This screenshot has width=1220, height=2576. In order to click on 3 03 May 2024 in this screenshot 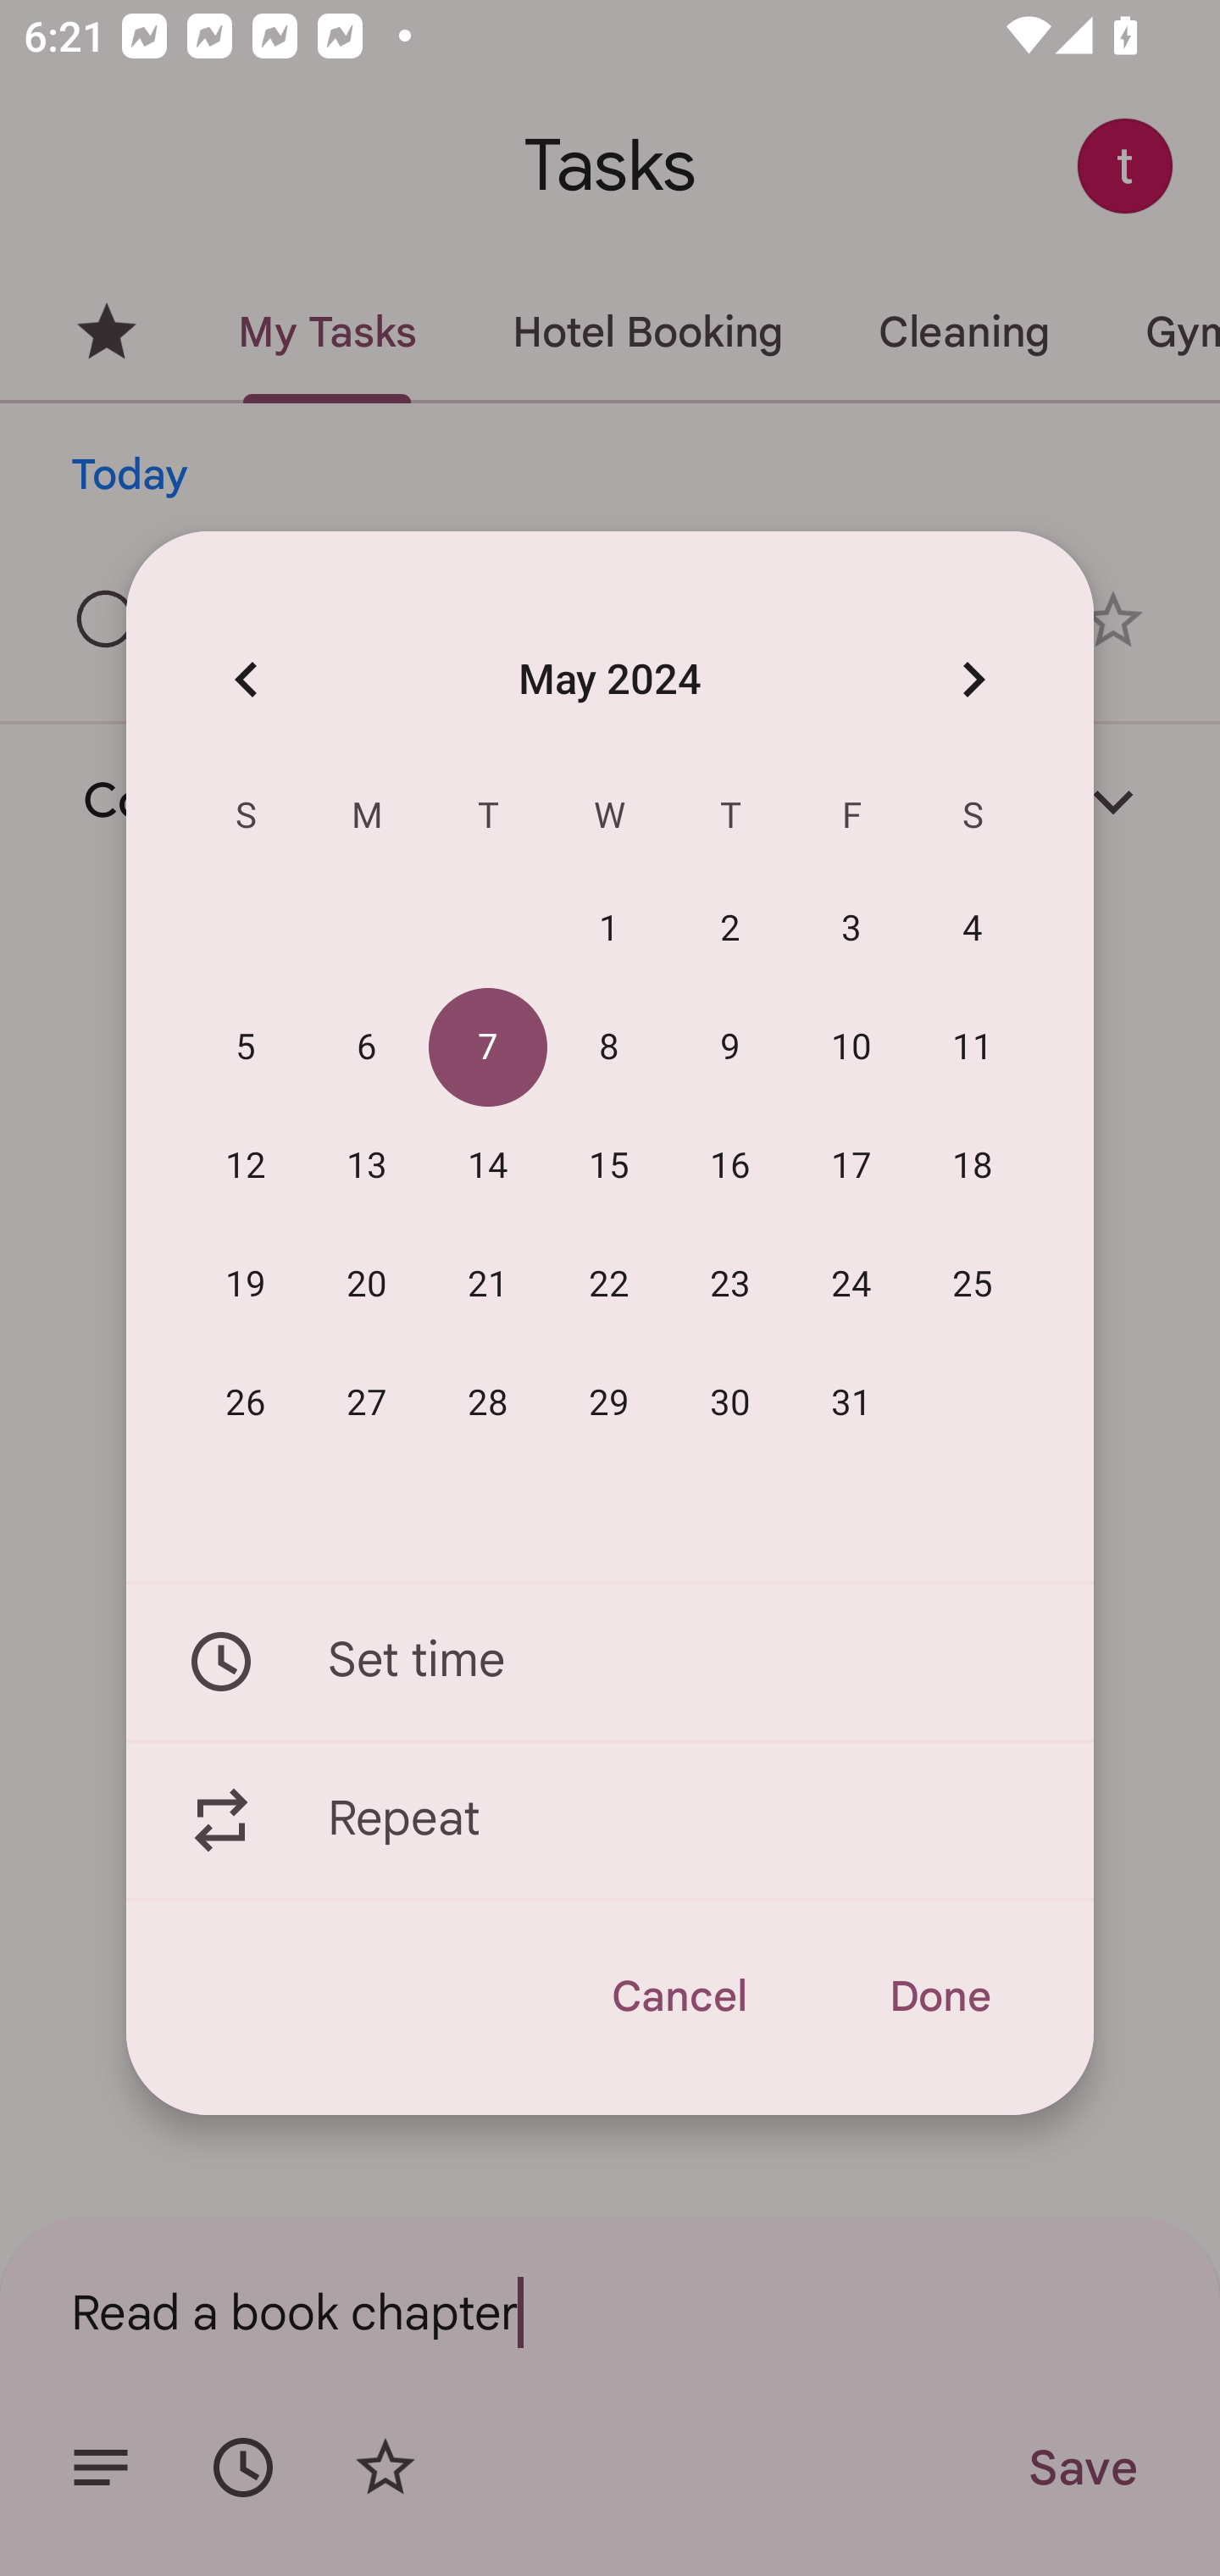, I will do `click(852, 930)`.